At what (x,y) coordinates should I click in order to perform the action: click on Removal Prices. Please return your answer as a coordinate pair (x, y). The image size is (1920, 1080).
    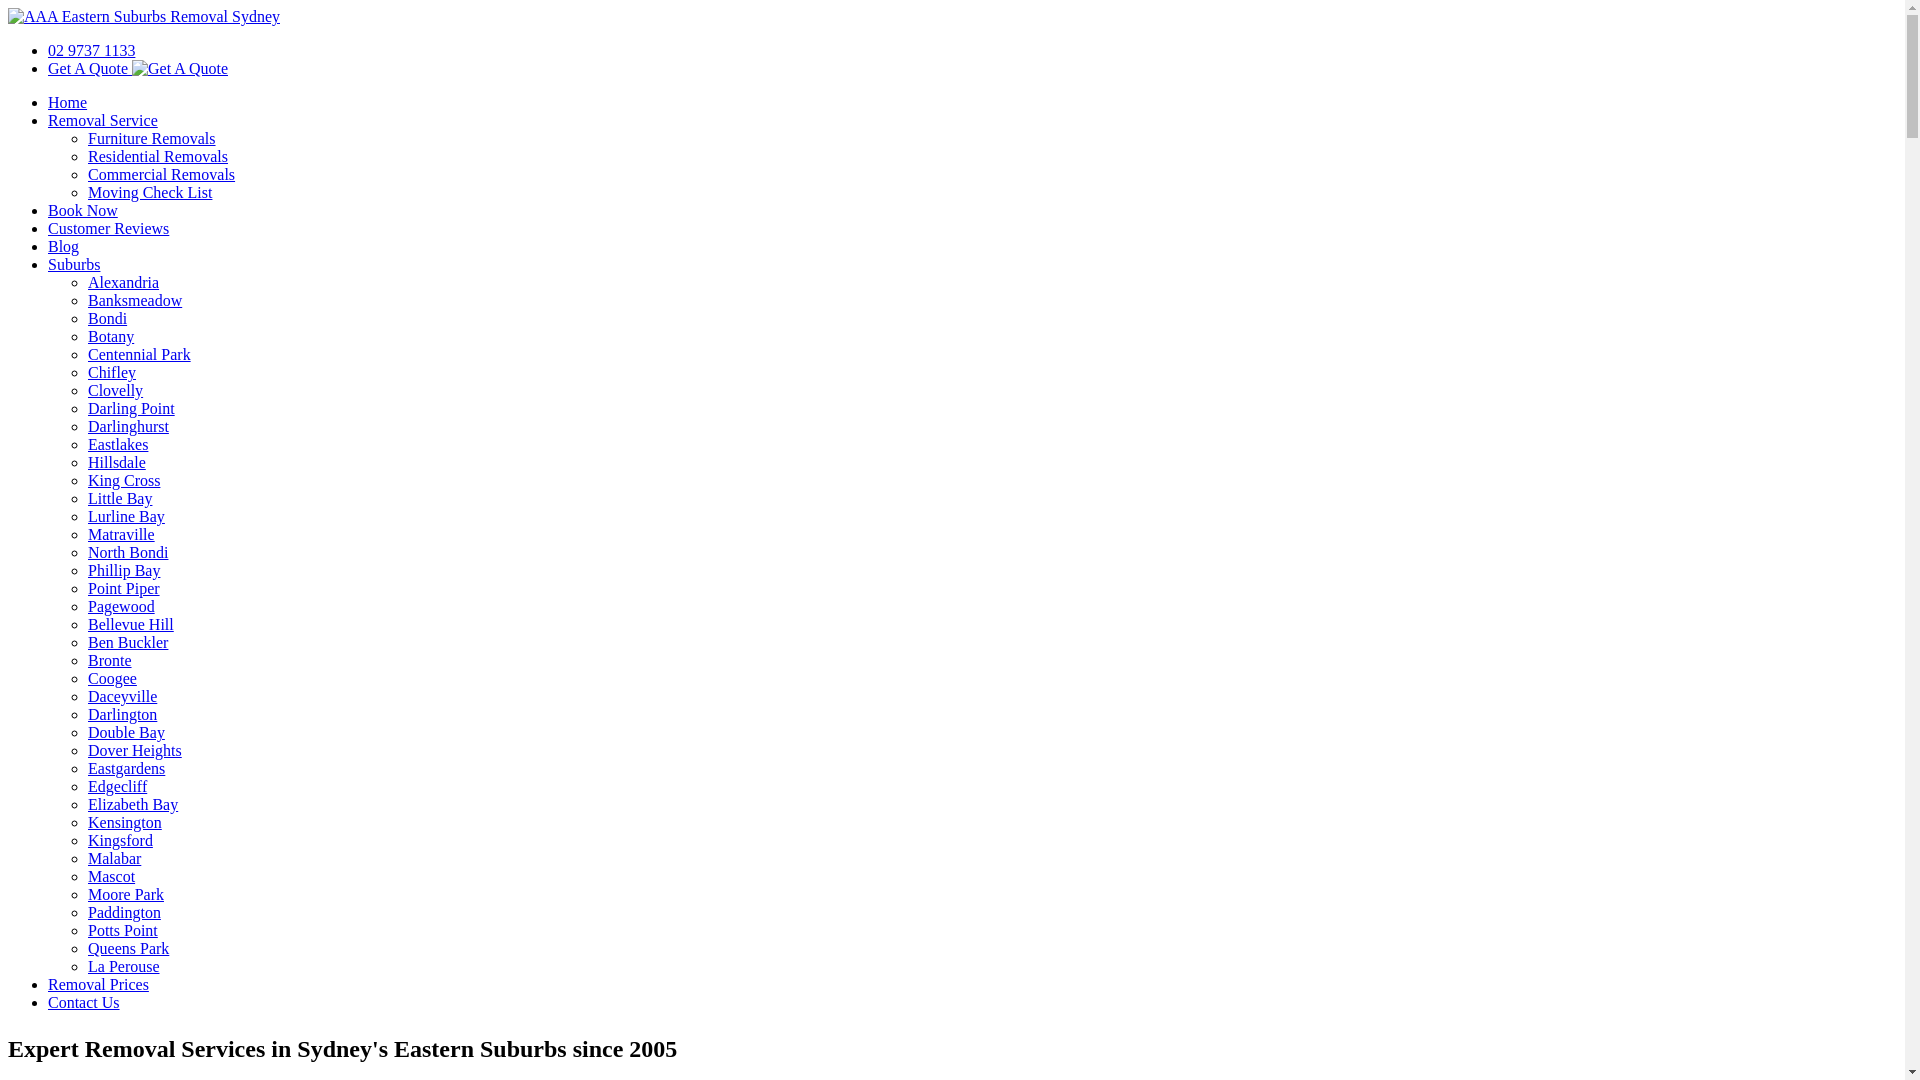
    Looking at the image, I should click on (98, 984).